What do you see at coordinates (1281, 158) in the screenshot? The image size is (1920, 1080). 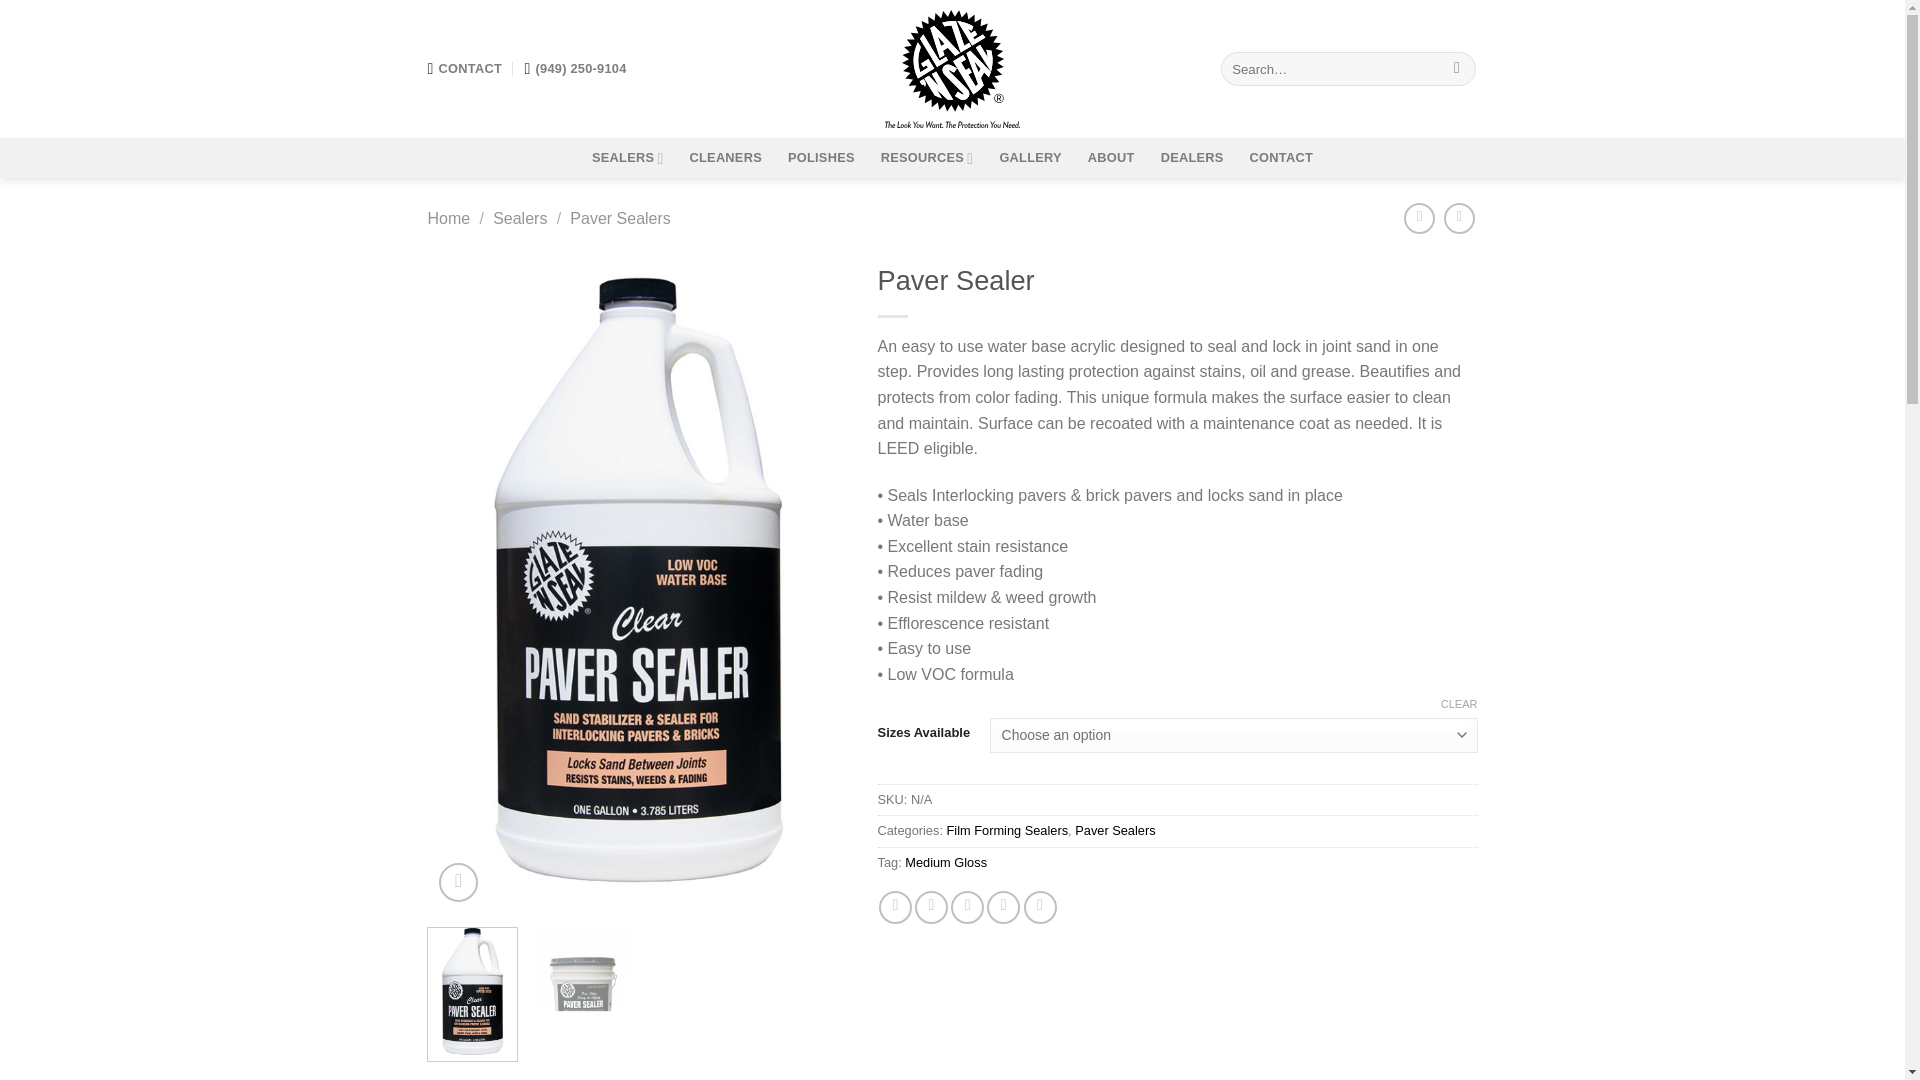 I see `CONTACT` at bounding box center [1281, 158].